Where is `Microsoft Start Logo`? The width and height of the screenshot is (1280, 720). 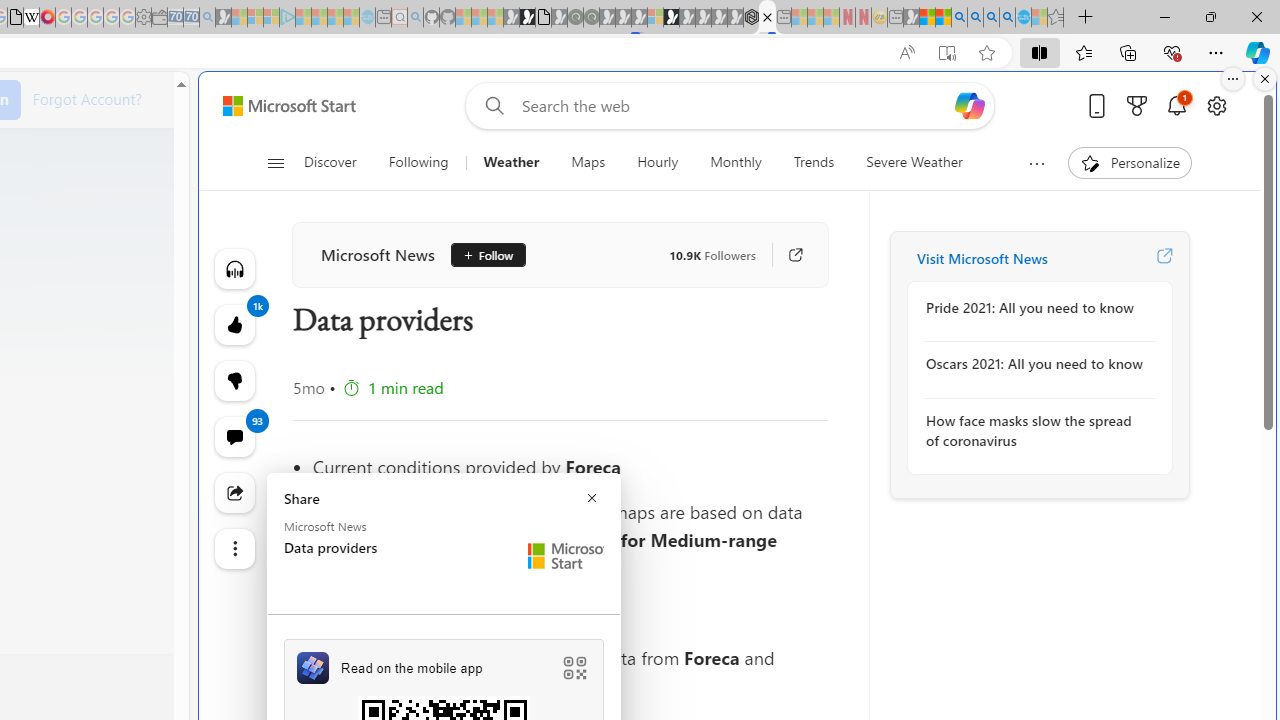 Microsoft Start Logo is located at coordinates (566, 556).